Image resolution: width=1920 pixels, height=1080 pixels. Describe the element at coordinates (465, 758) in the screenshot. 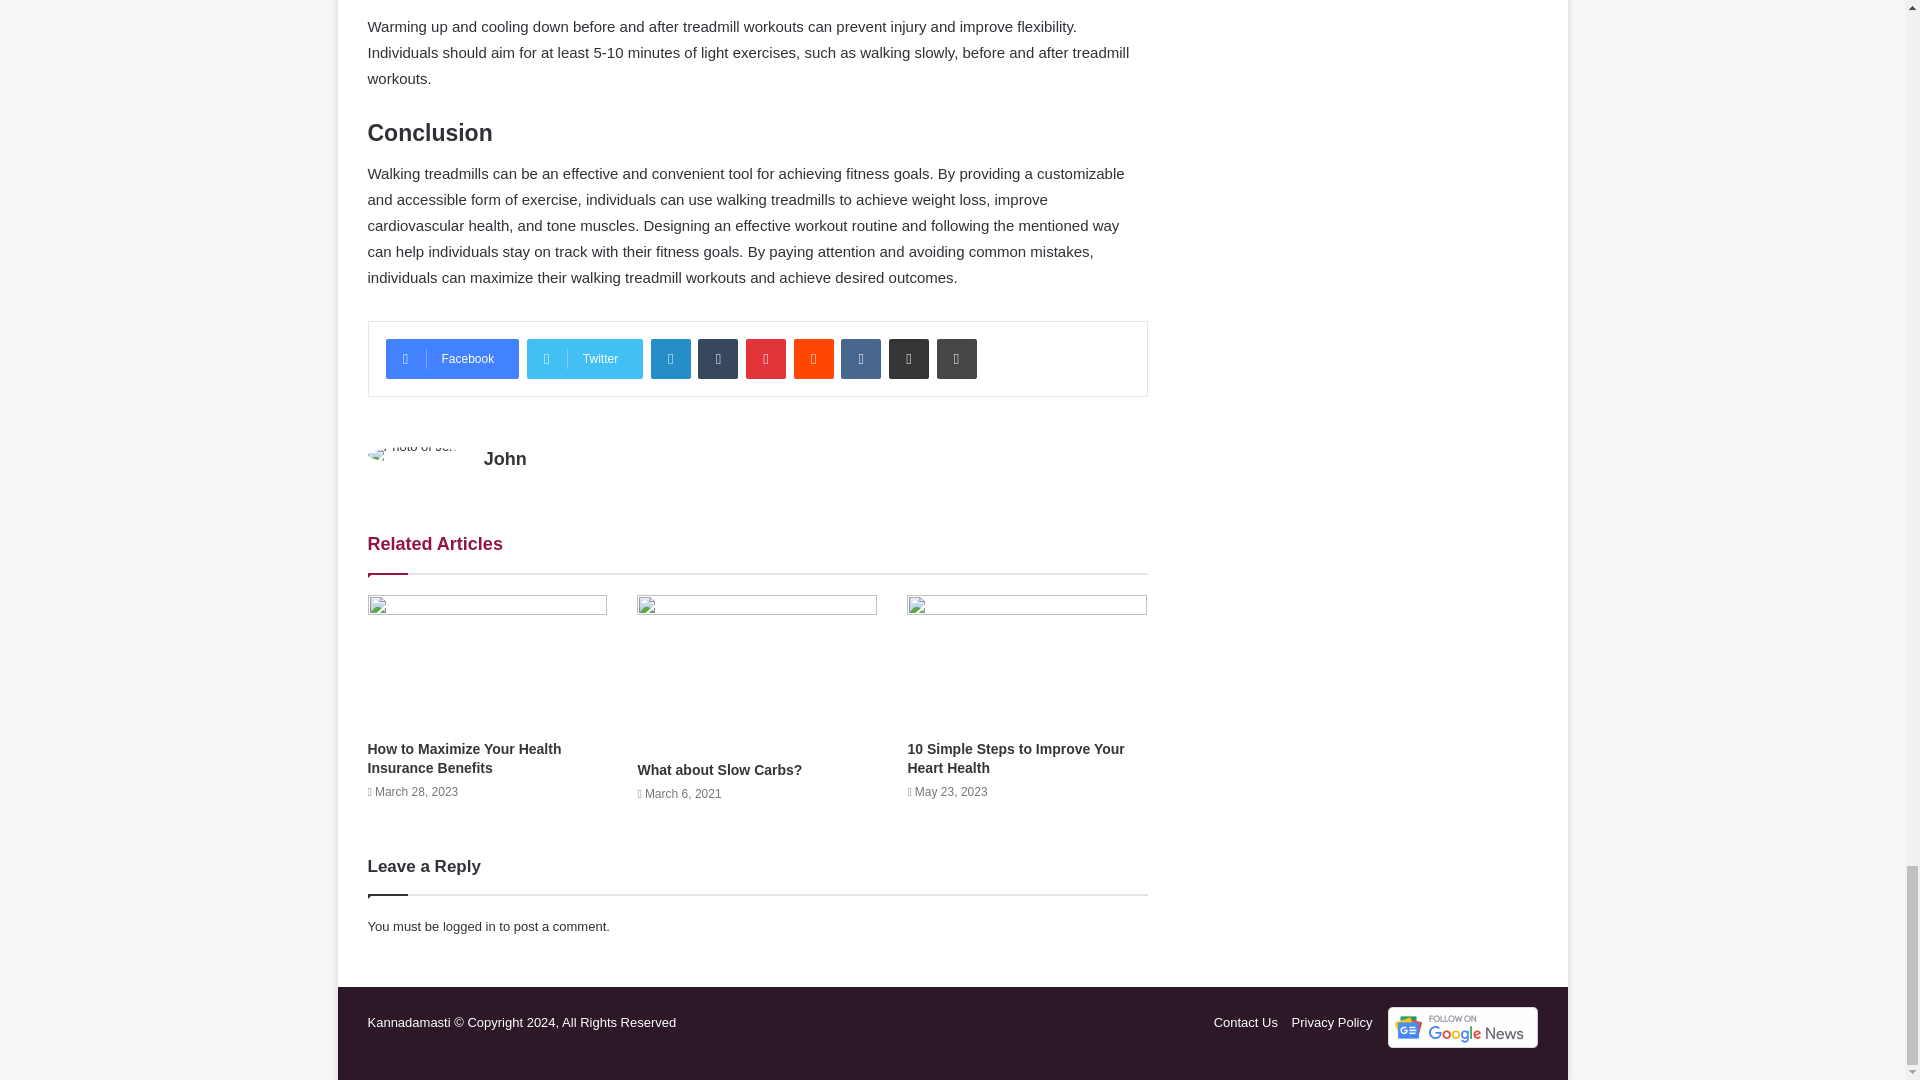

I see `How to Maximize Your Health Insurance Benefits` at that location.